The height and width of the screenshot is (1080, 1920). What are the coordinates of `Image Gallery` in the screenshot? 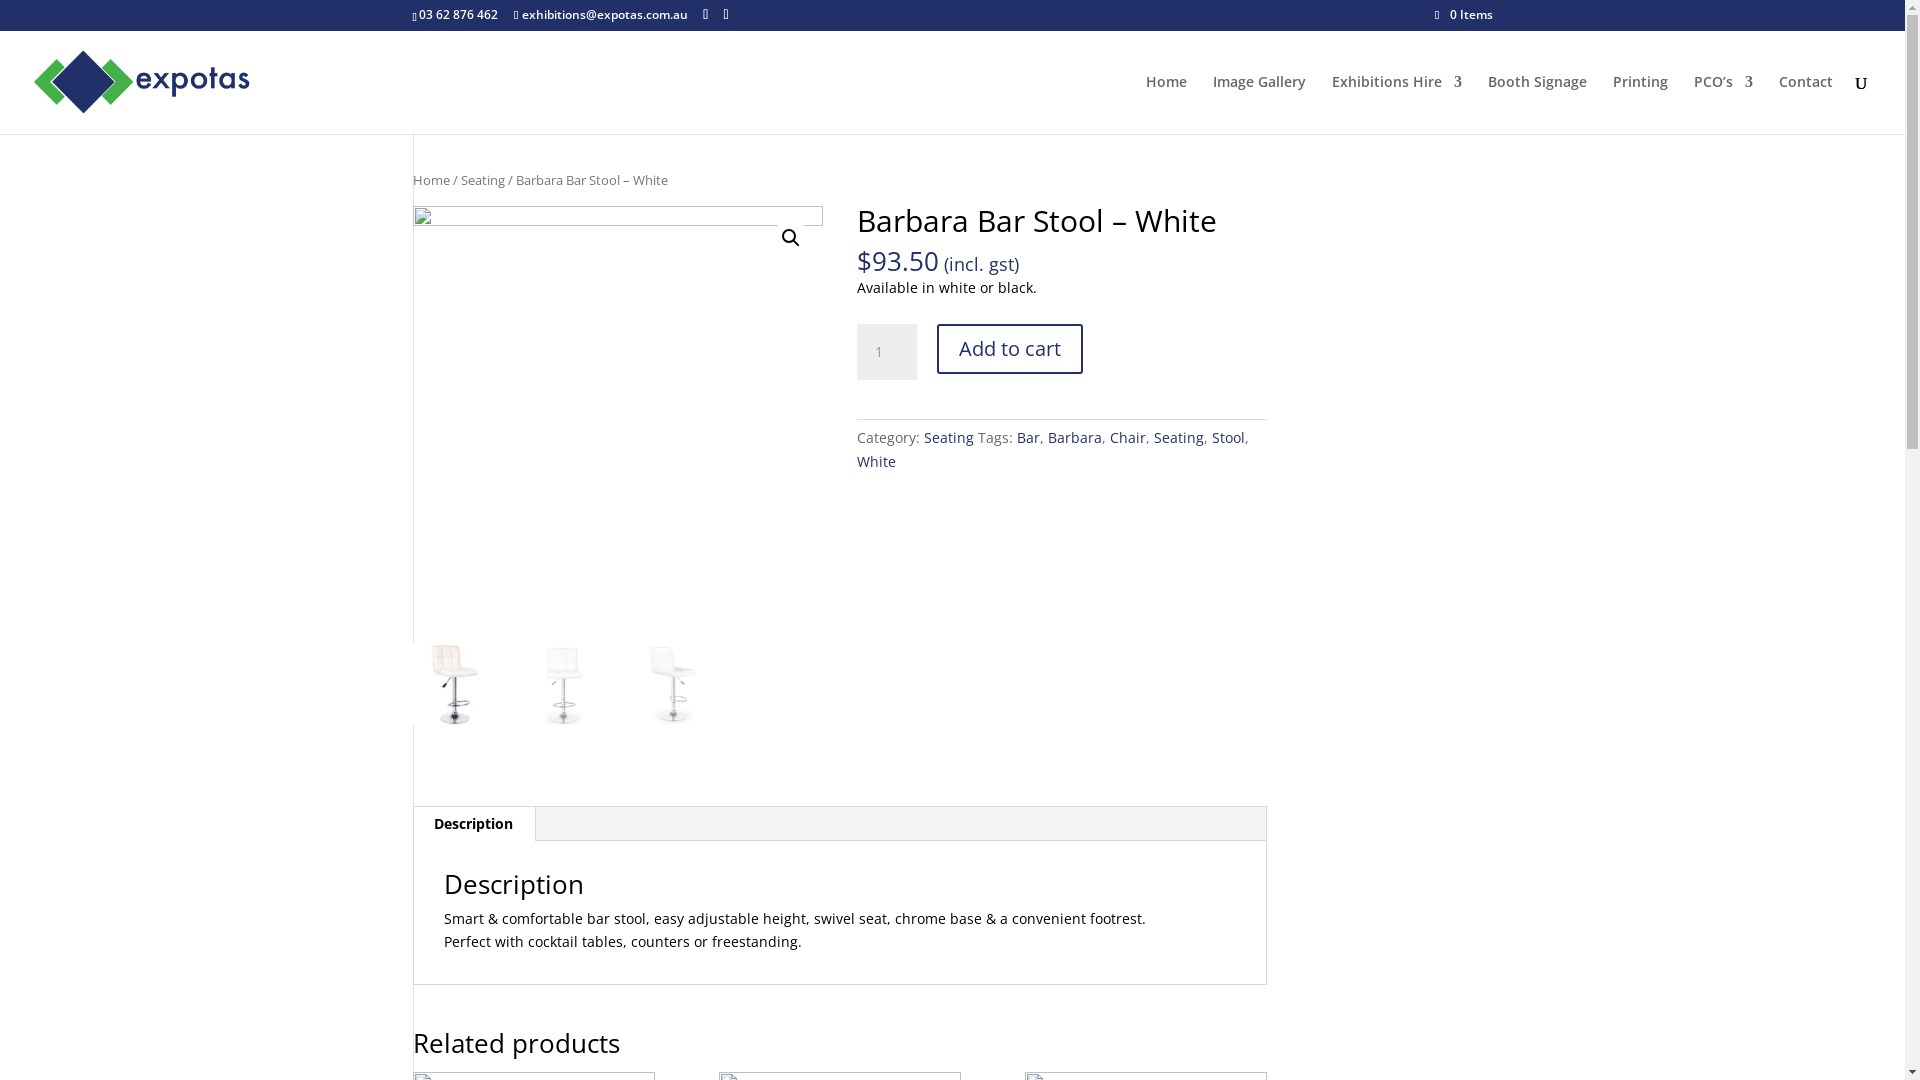 It's located at (1260, 104).